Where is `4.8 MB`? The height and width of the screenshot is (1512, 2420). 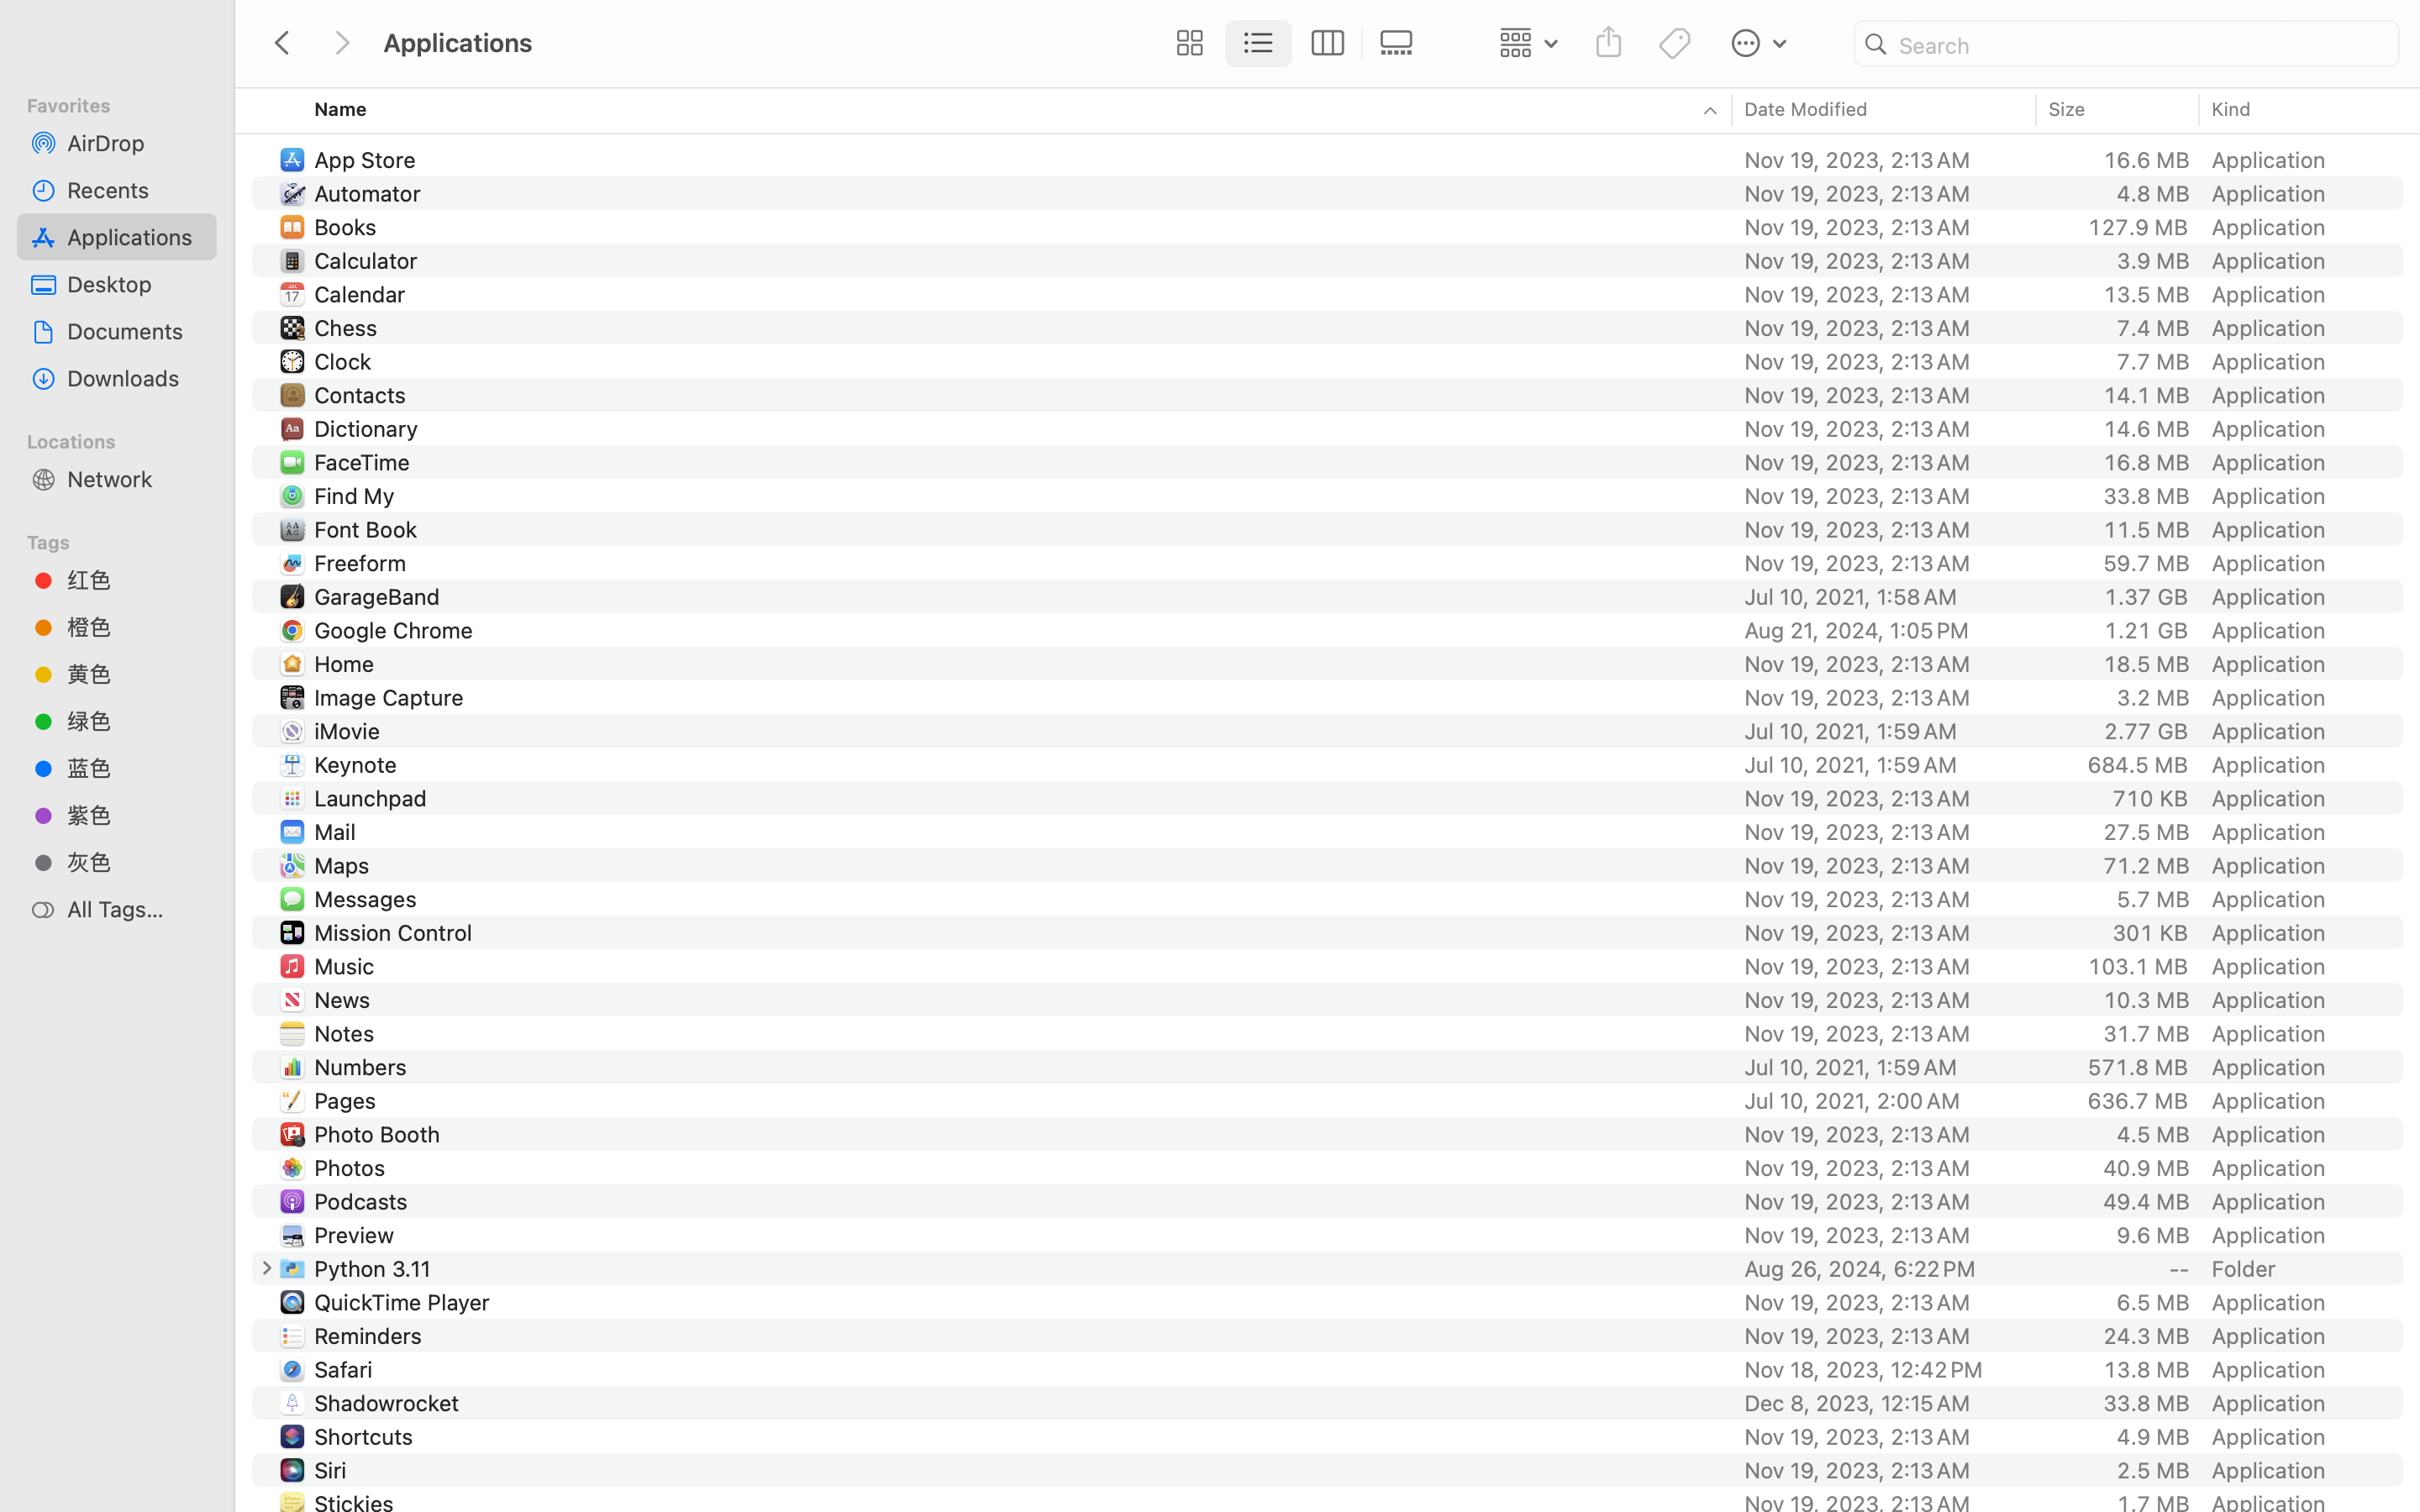
4.8 MB is located at coordinates (2153, 193).